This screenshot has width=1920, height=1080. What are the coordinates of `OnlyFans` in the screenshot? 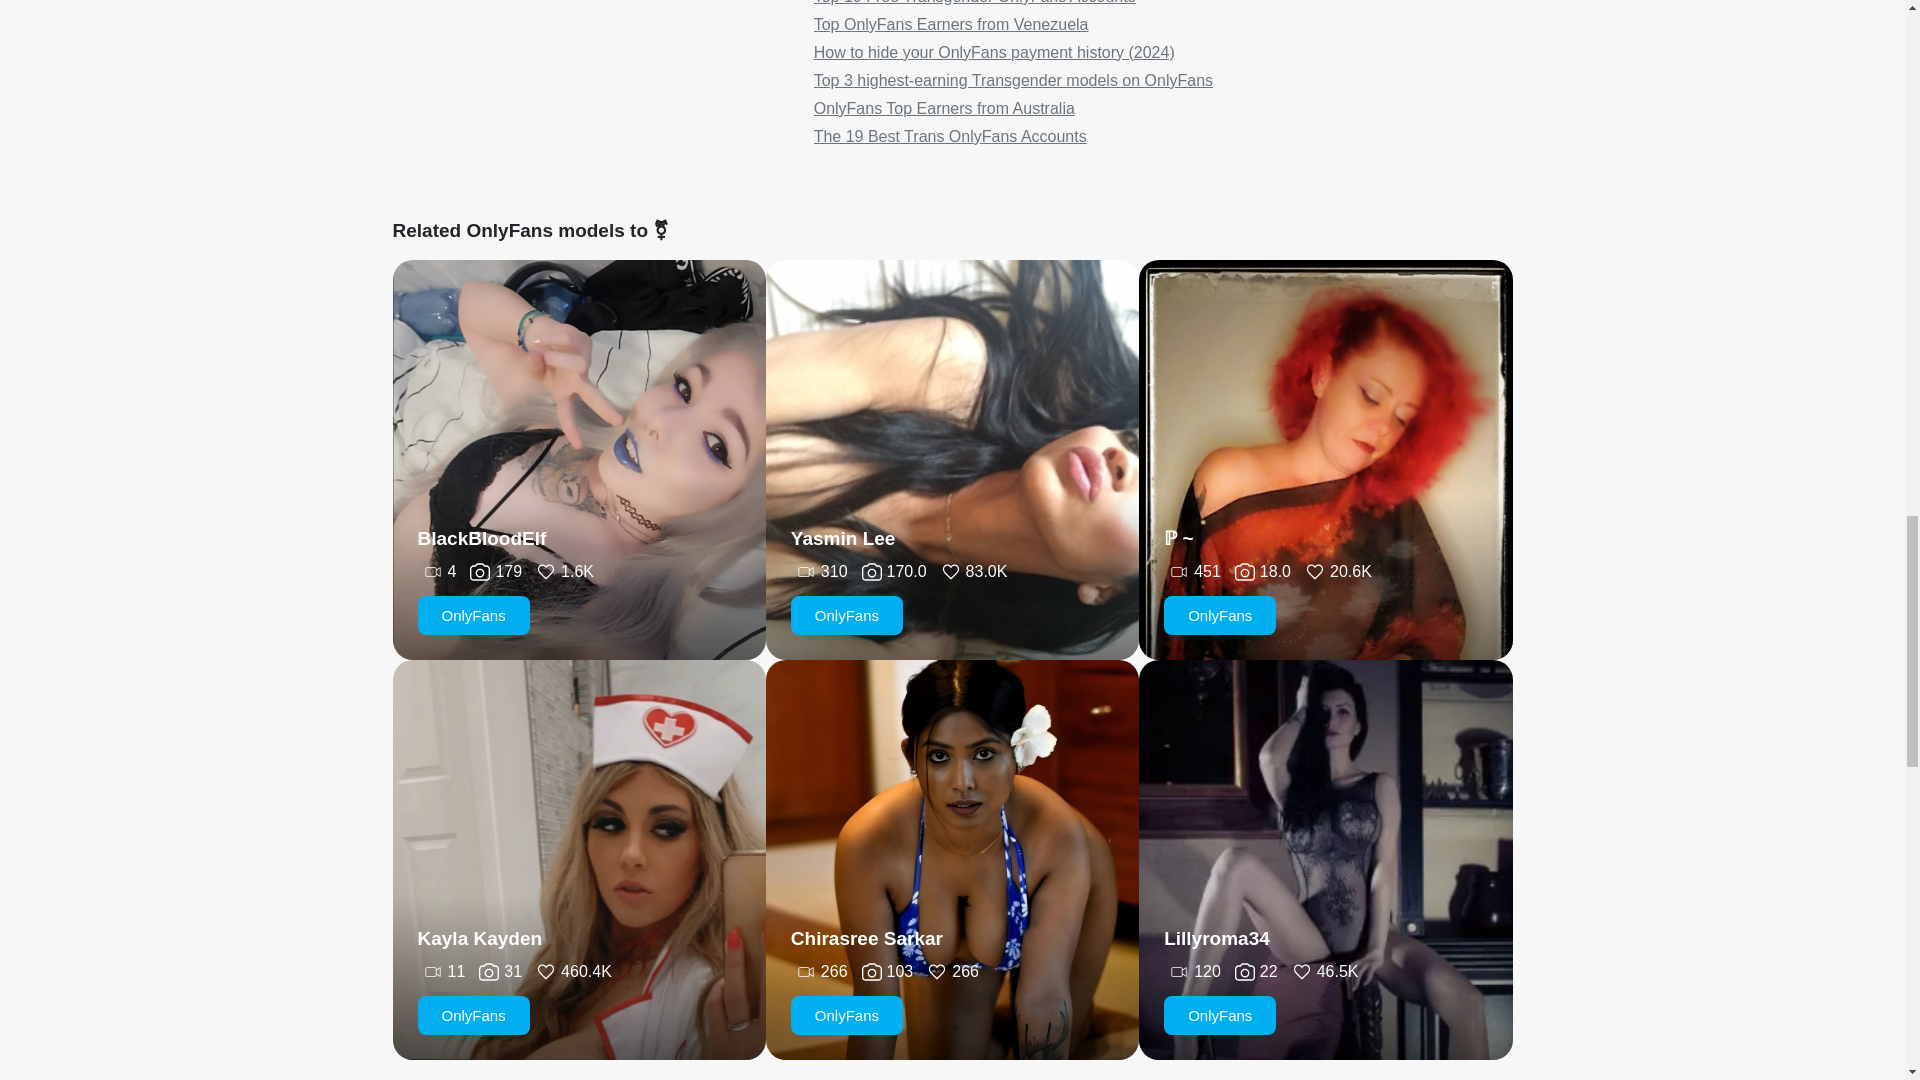 It's located at (1220, 616).